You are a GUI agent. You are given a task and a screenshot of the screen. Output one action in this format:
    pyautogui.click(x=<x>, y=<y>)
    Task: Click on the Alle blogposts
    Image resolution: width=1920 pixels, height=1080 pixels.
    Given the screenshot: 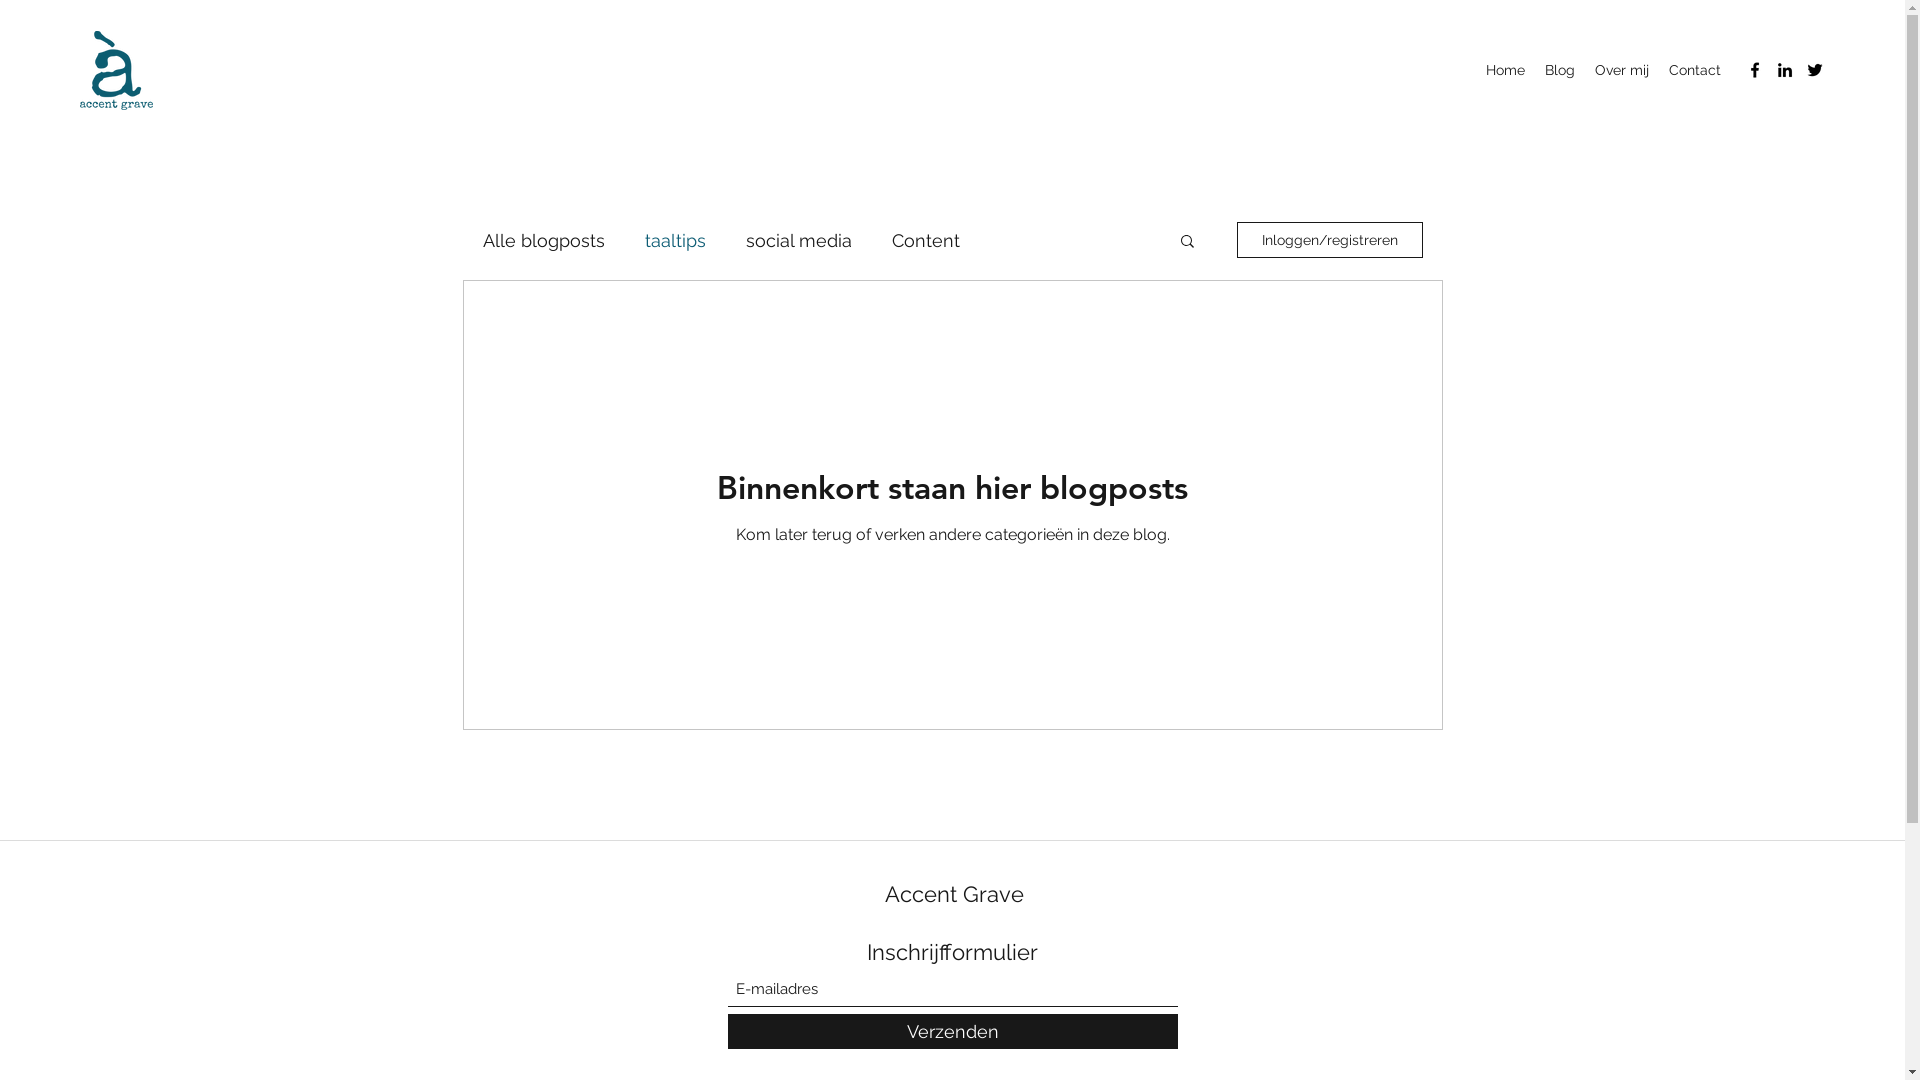 What is the action you would take?
    pyautogui.click(x=543, y=240)
    